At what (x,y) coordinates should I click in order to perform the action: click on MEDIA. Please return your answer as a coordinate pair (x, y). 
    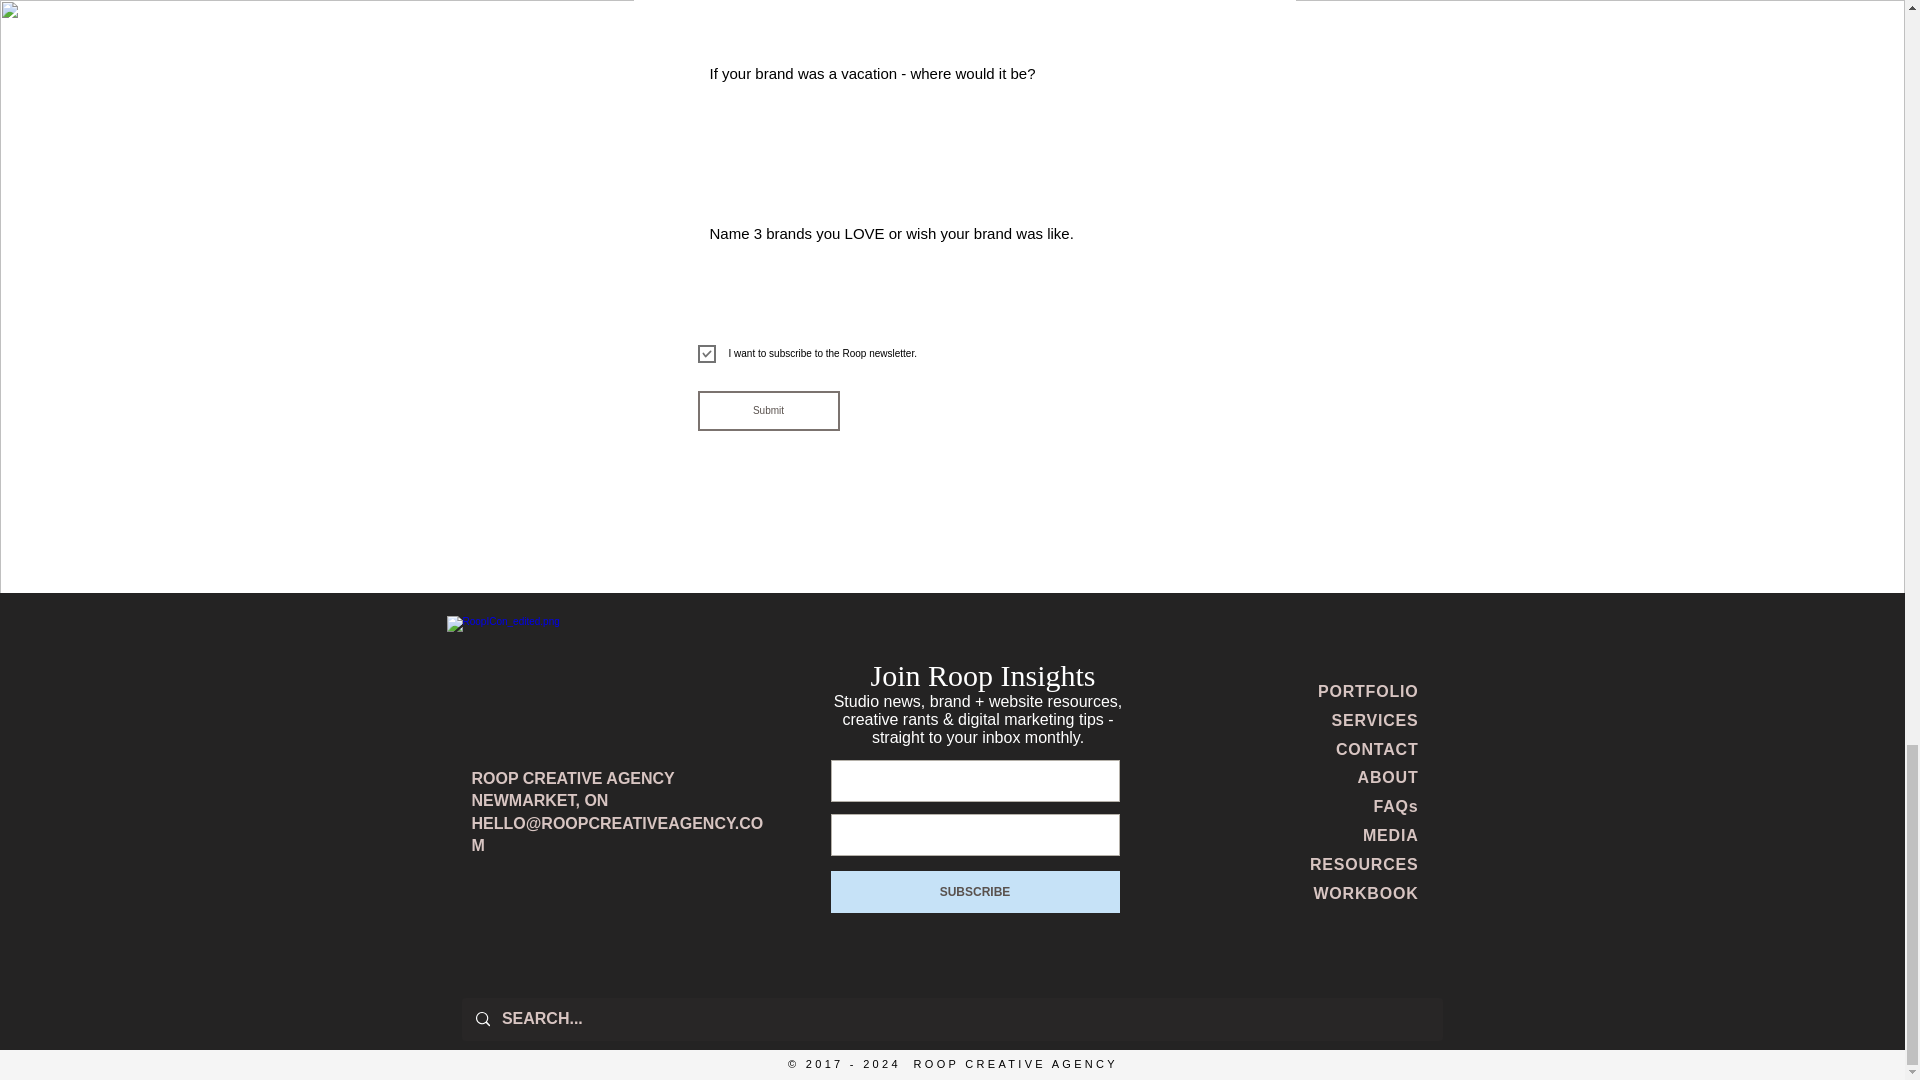
    Looking at the image, I should click on (1390, 835).